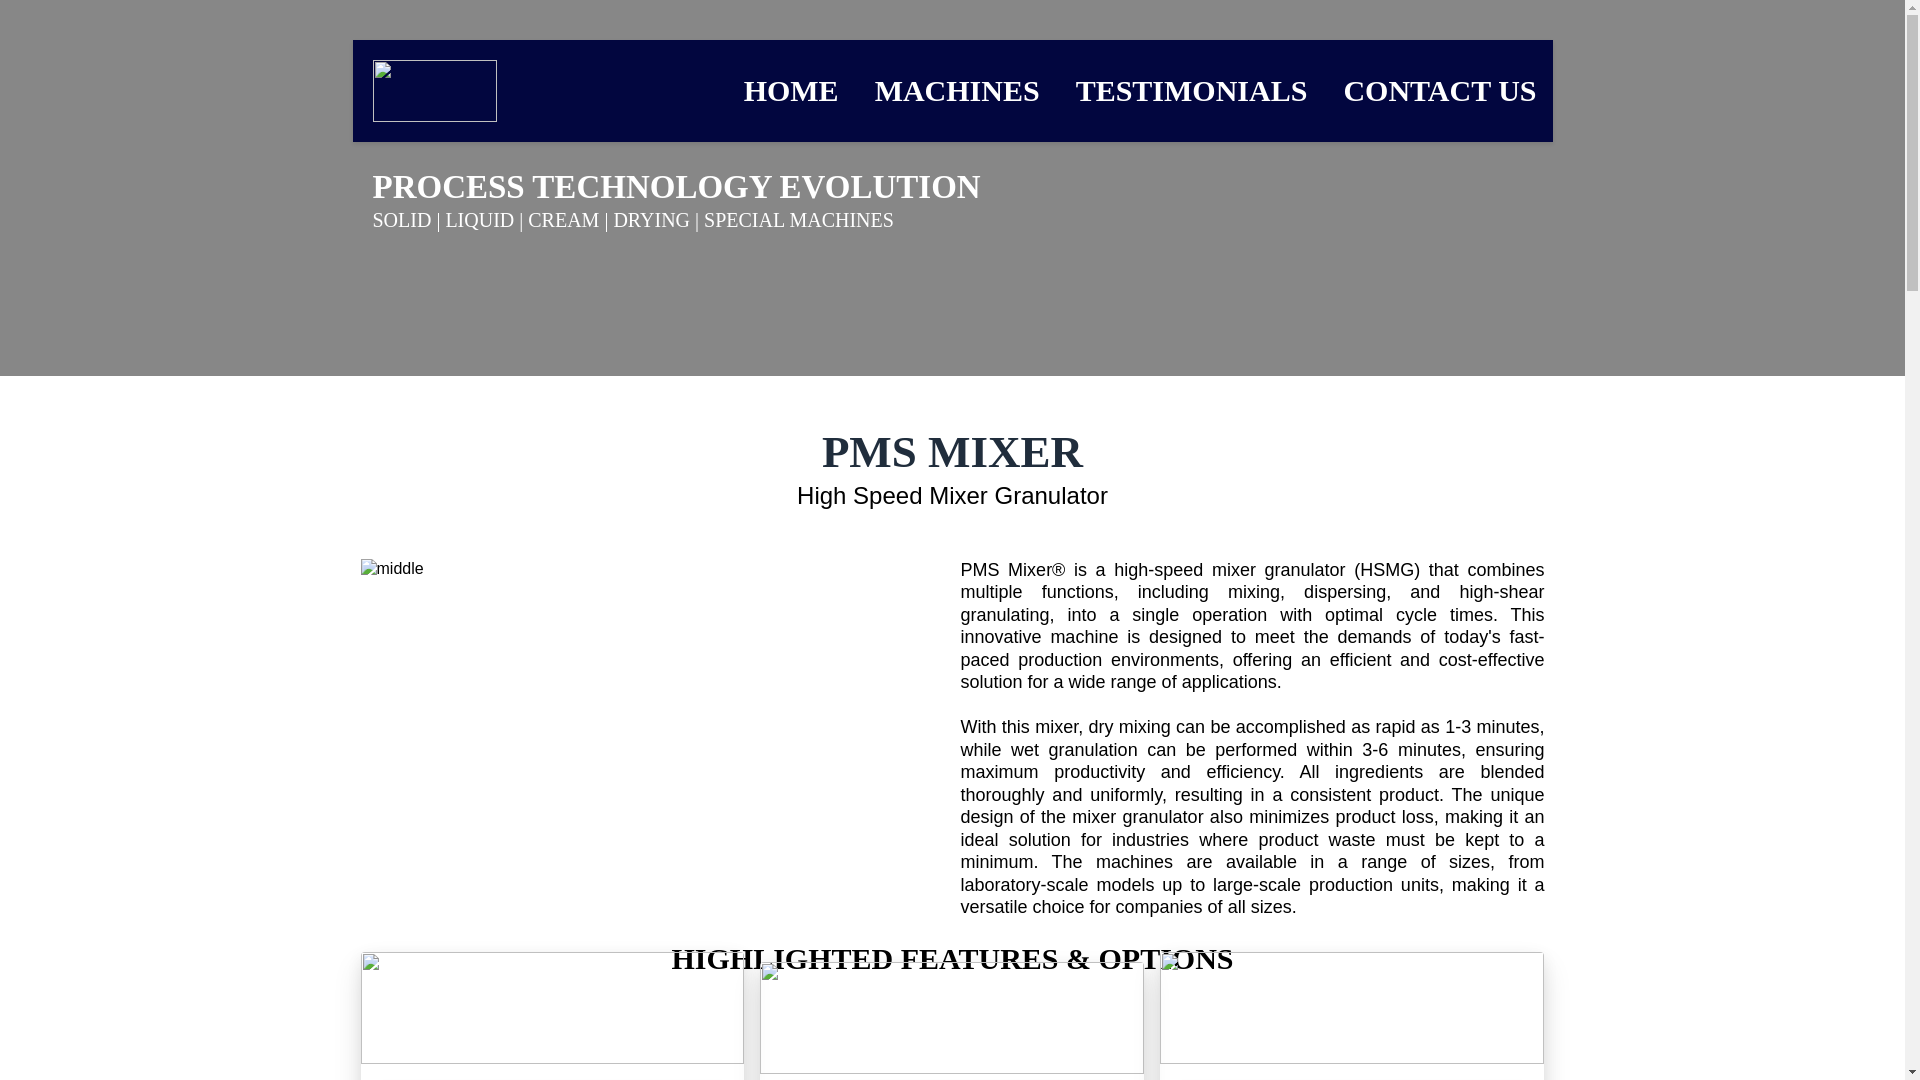 The image size is (1920, 1080). Describe the element at coordinates (1439, 91) in the screenshot. I see `CONTACT US` at that location.